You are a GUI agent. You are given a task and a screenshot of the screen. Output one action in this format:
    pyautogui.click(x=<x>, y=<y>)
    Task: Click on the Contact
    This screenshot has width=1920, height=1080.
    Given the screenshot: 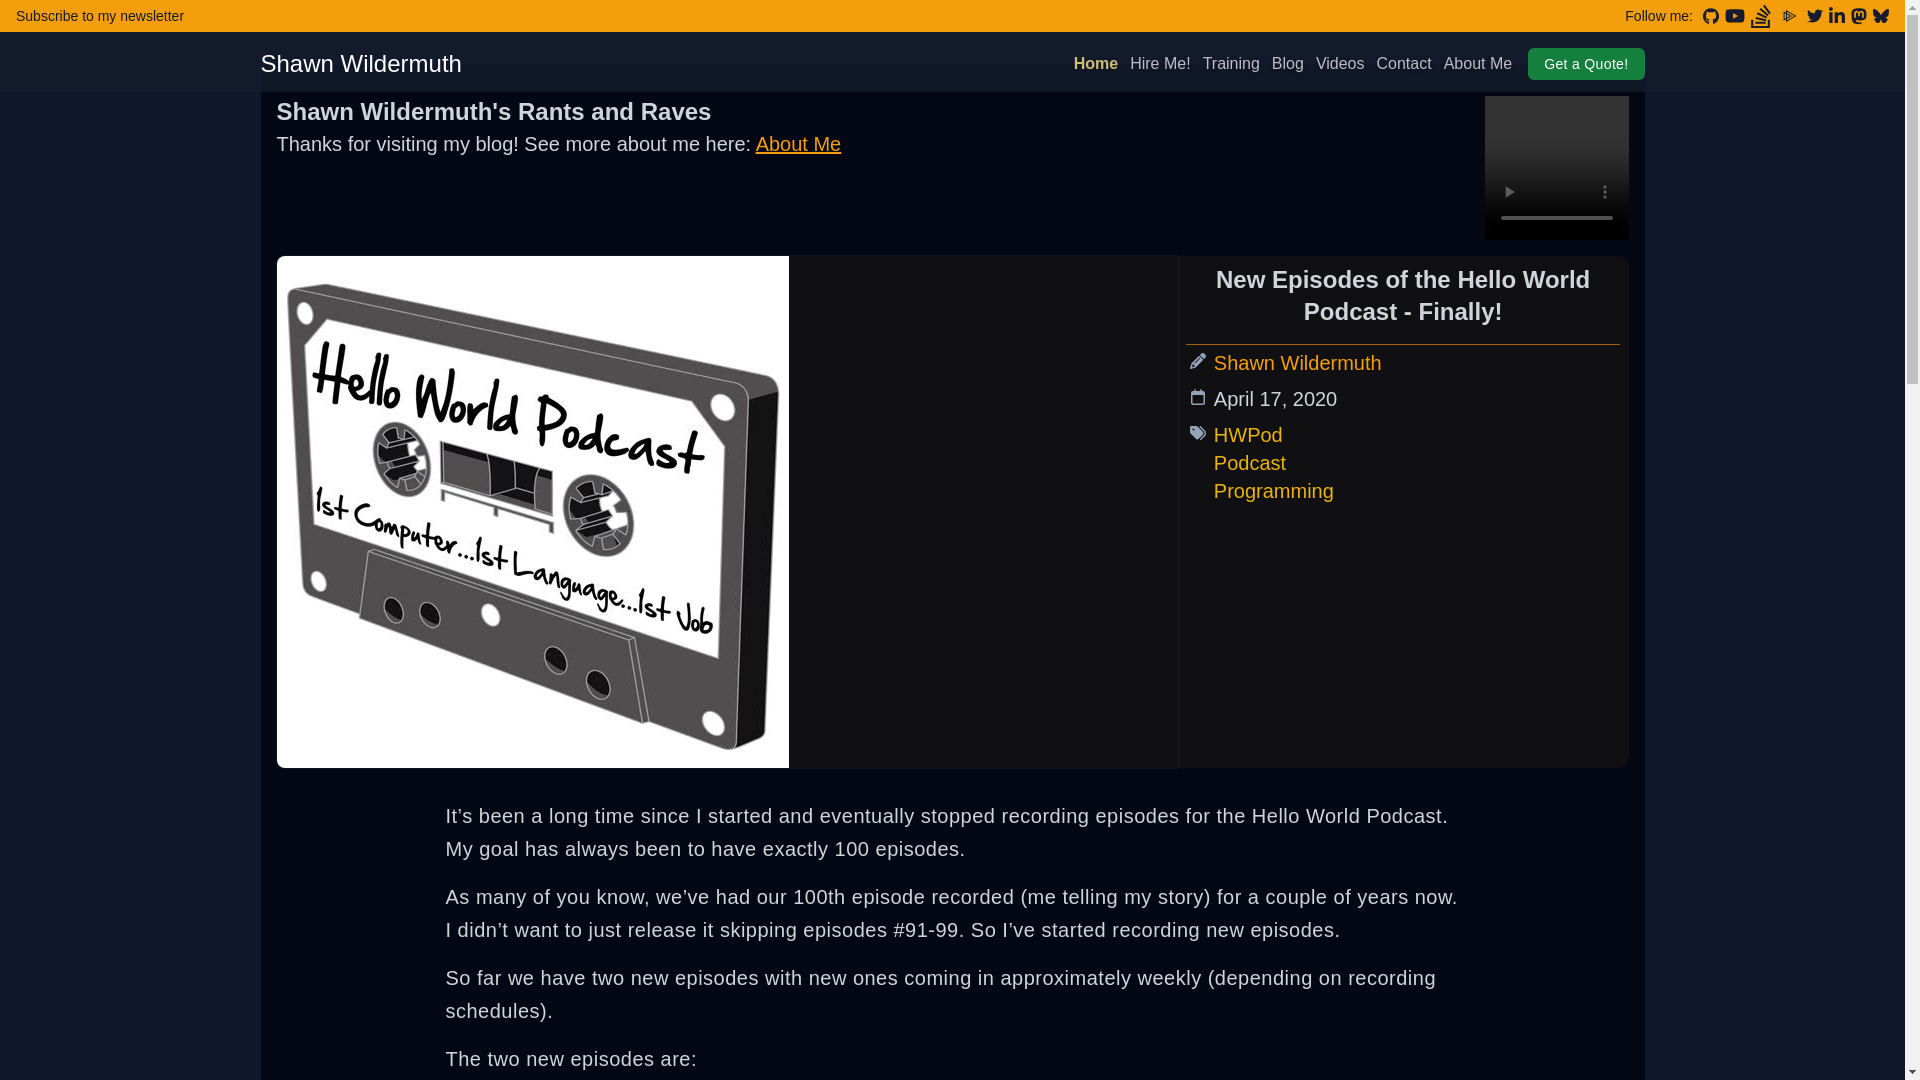 What is the action you would take?
    pyautogui.click(x=1404, y=63)
    